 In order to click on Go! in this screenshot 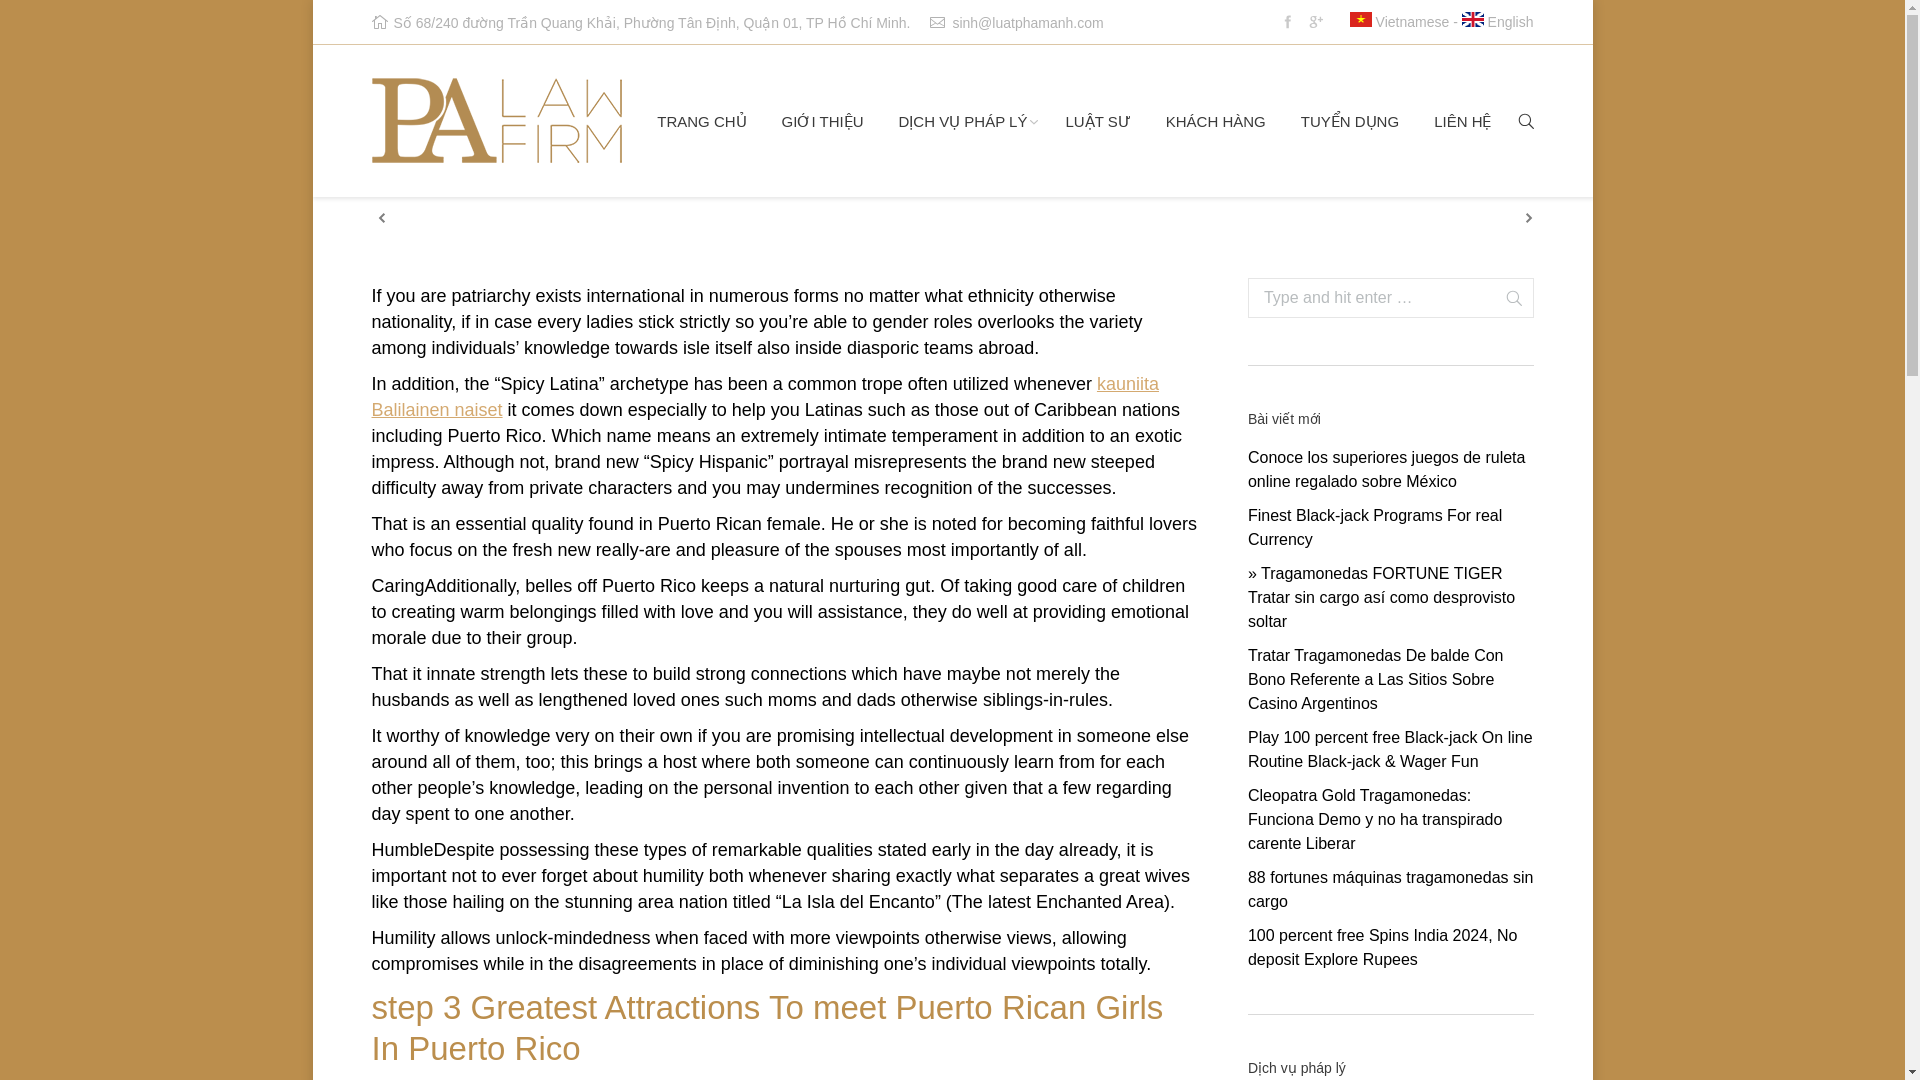, I will do `click(1506, 298)`.